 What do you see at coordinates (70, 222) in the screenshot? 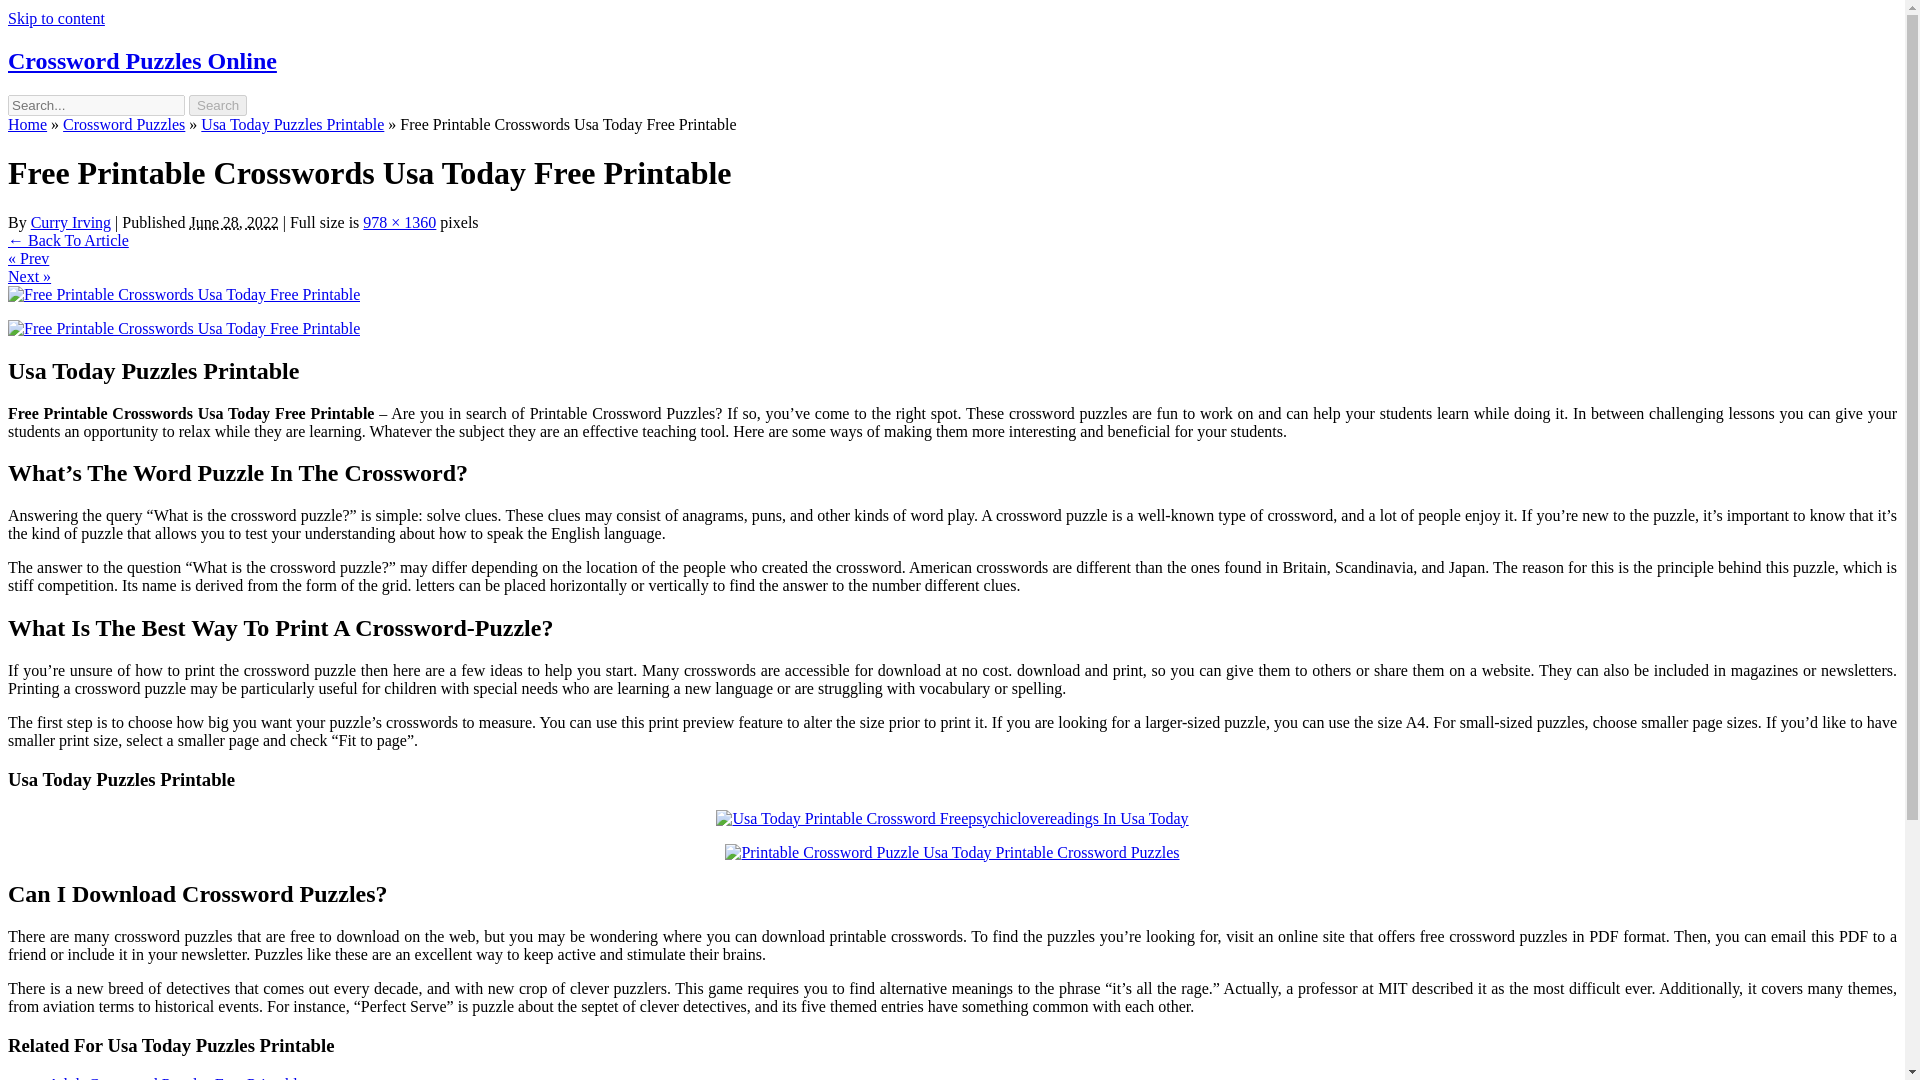
I see `View all posts by Curry Irving` at bounding box center [70, 222].